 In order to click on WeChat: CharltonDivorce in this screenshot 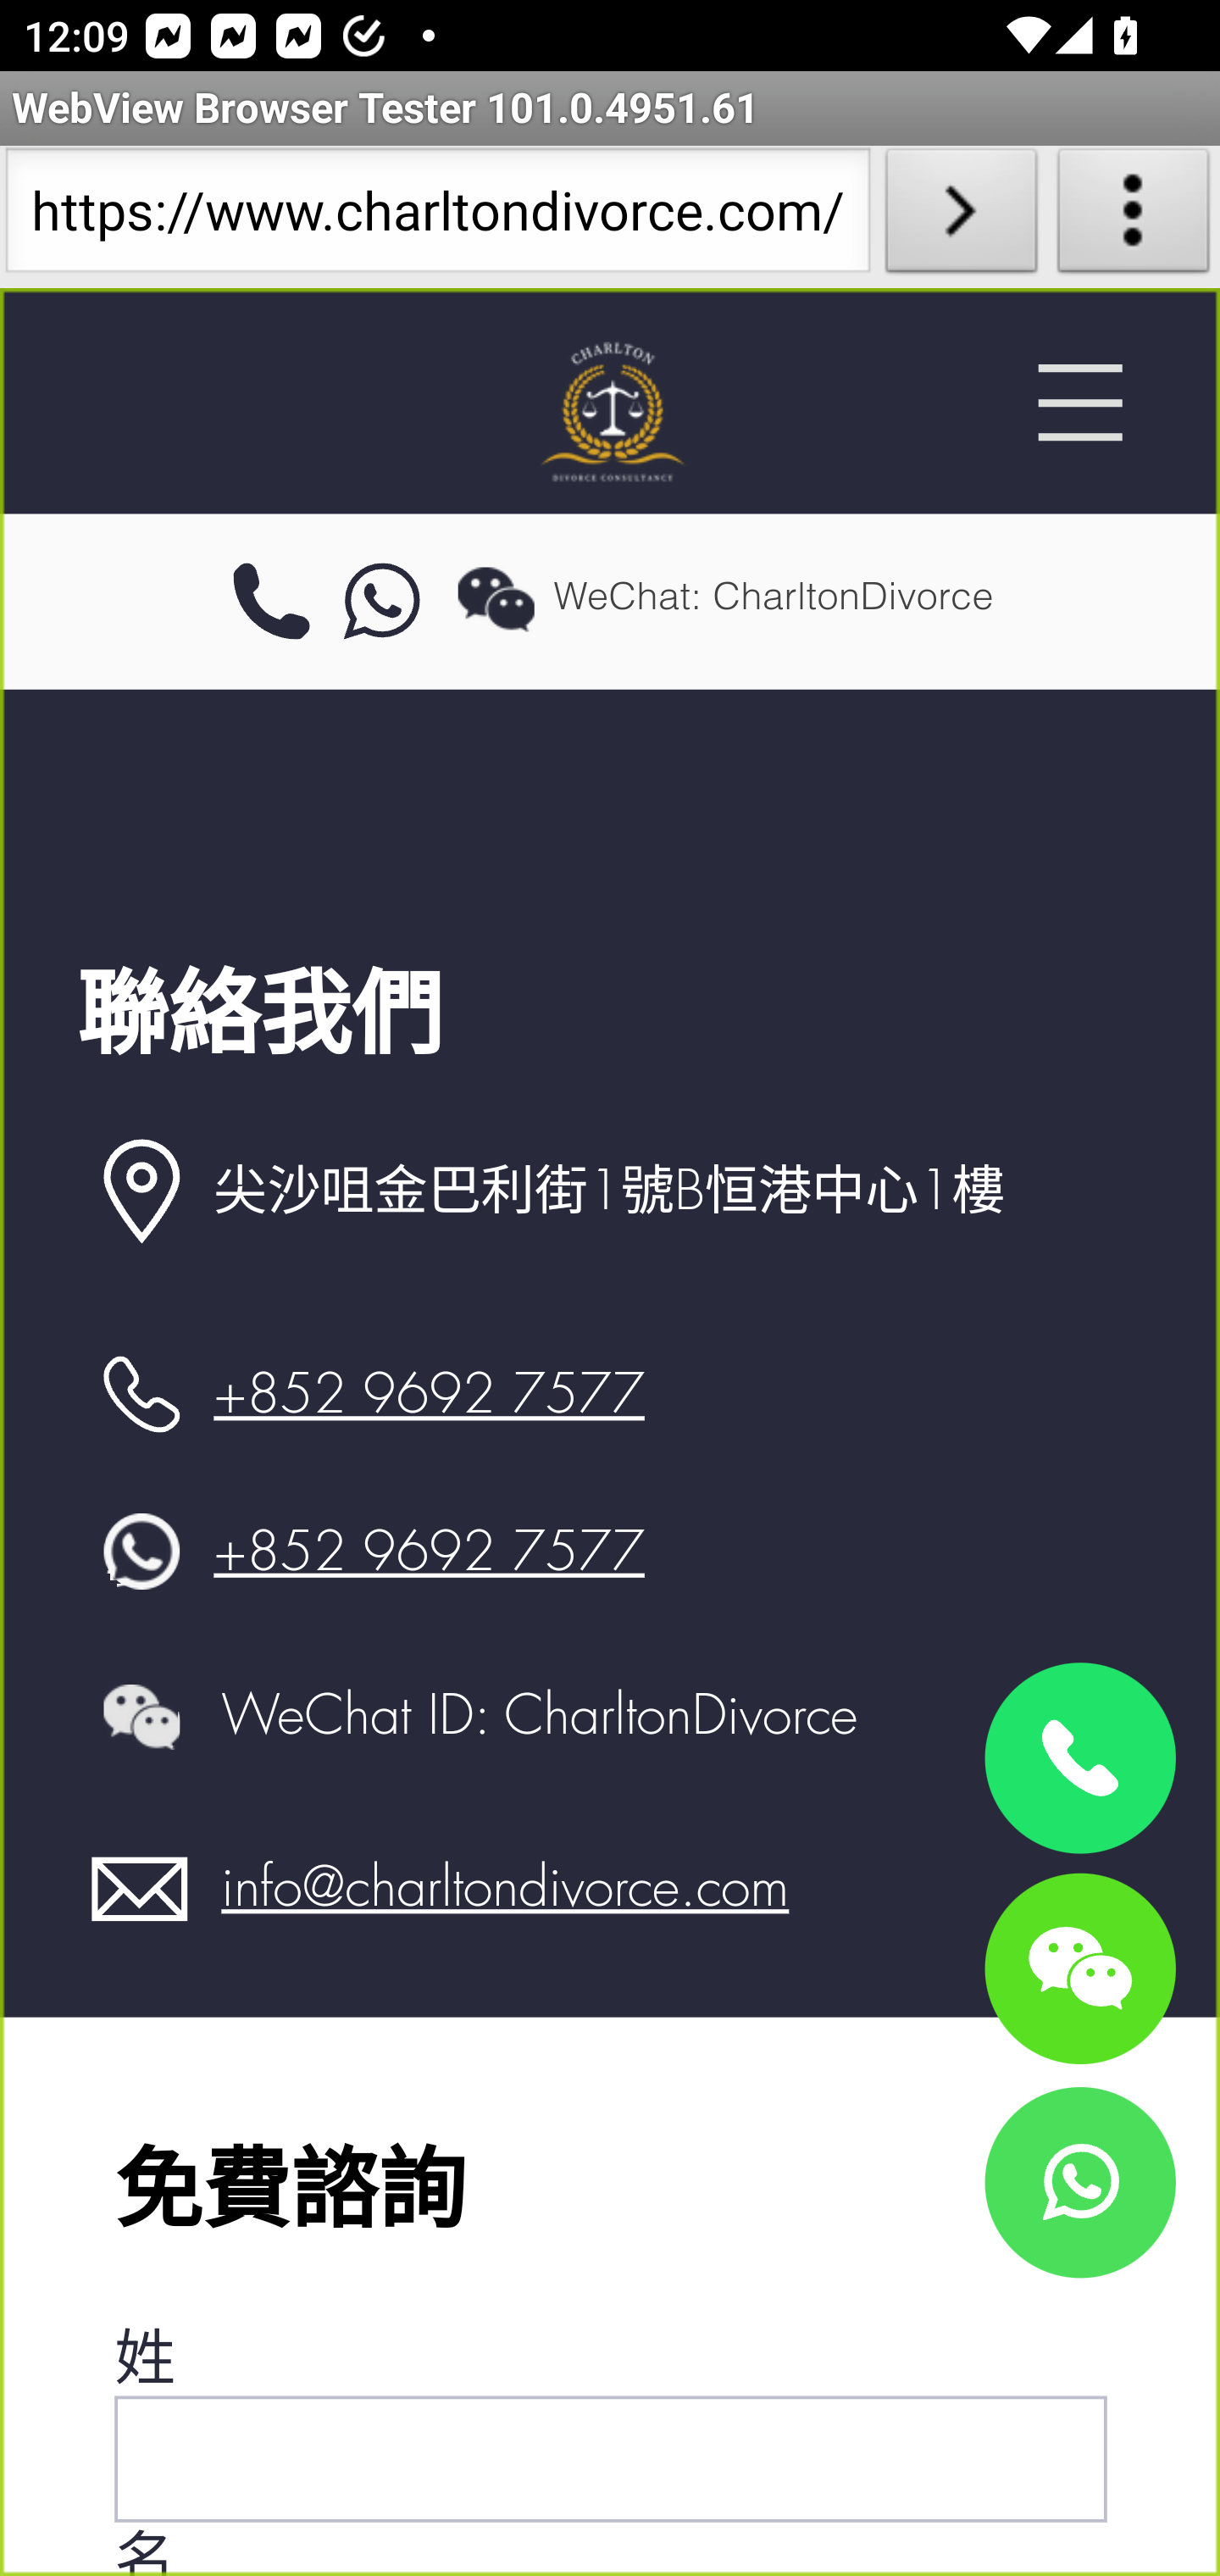, I will do `click(1079, 1967)`.